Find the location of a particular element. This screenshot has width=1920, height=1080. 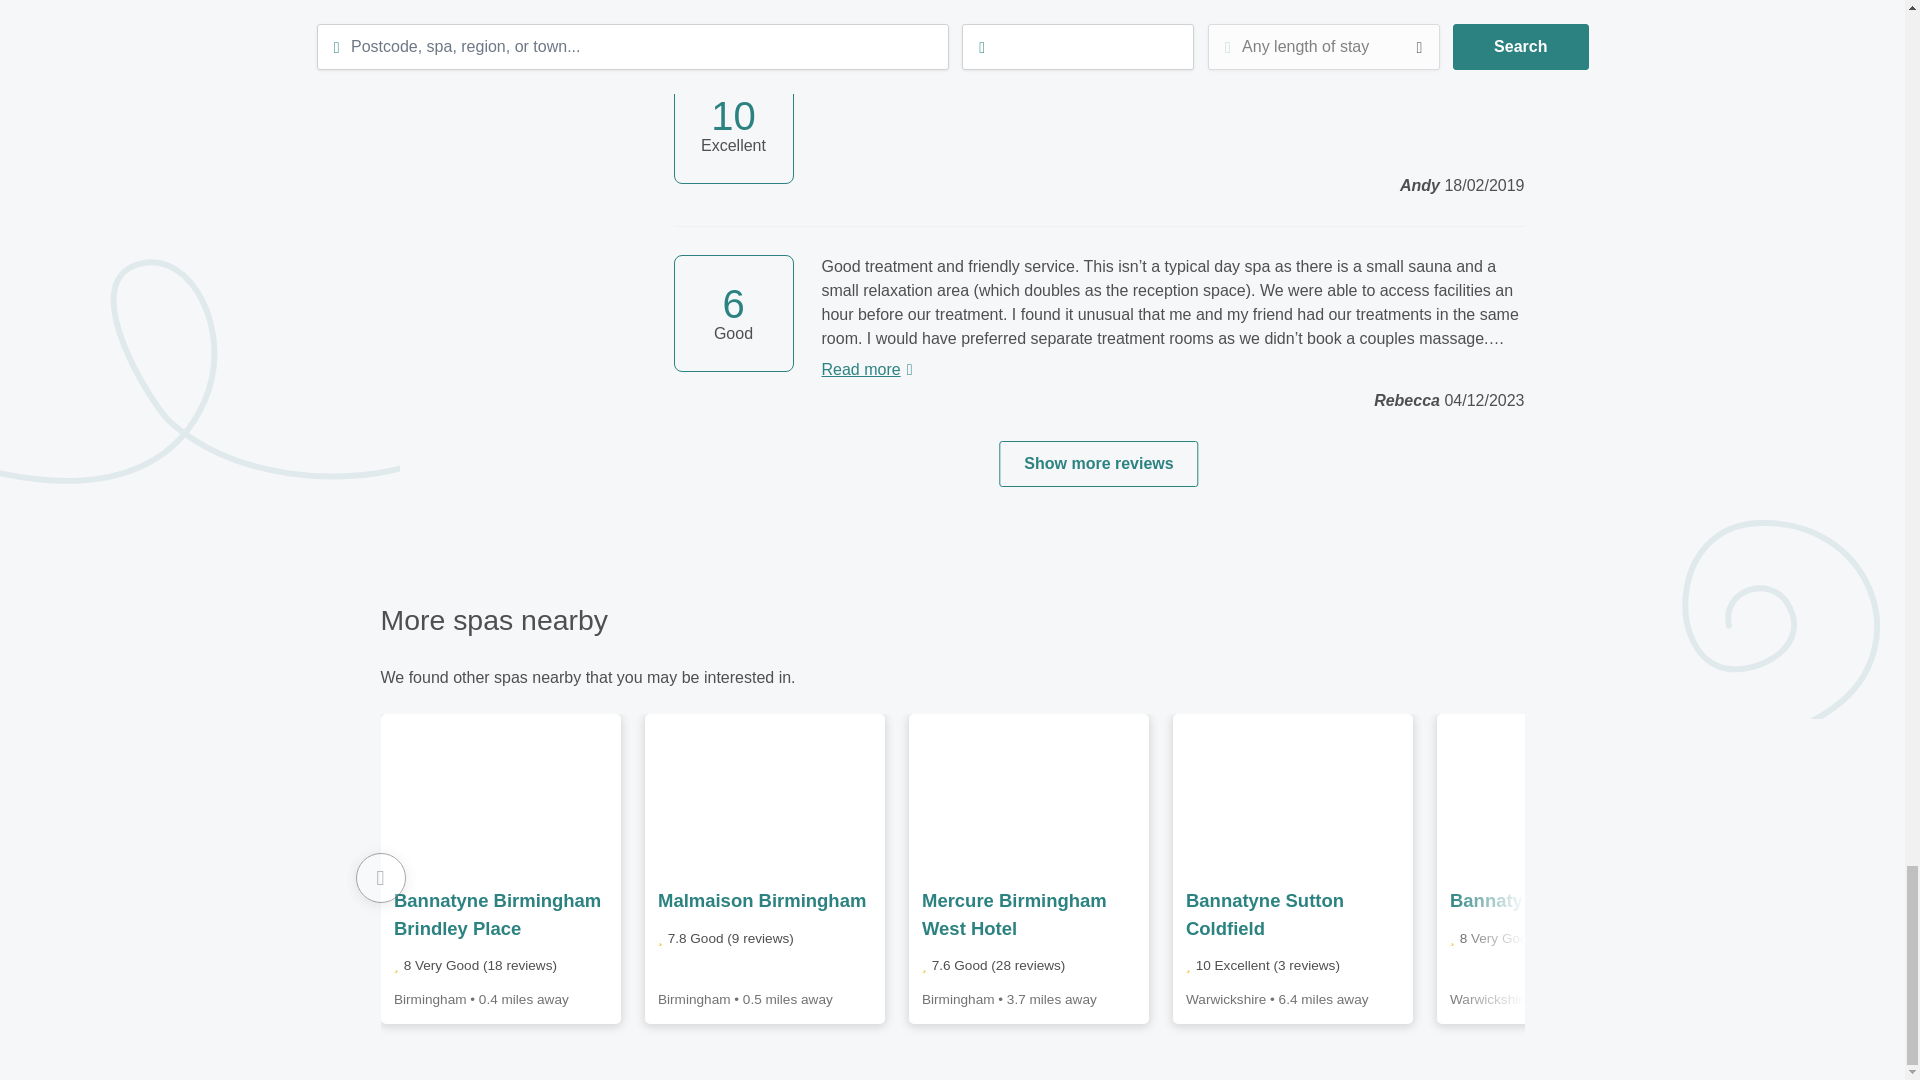

Mercure Birmingham West Hotel is located at coordinates (1014, 914).